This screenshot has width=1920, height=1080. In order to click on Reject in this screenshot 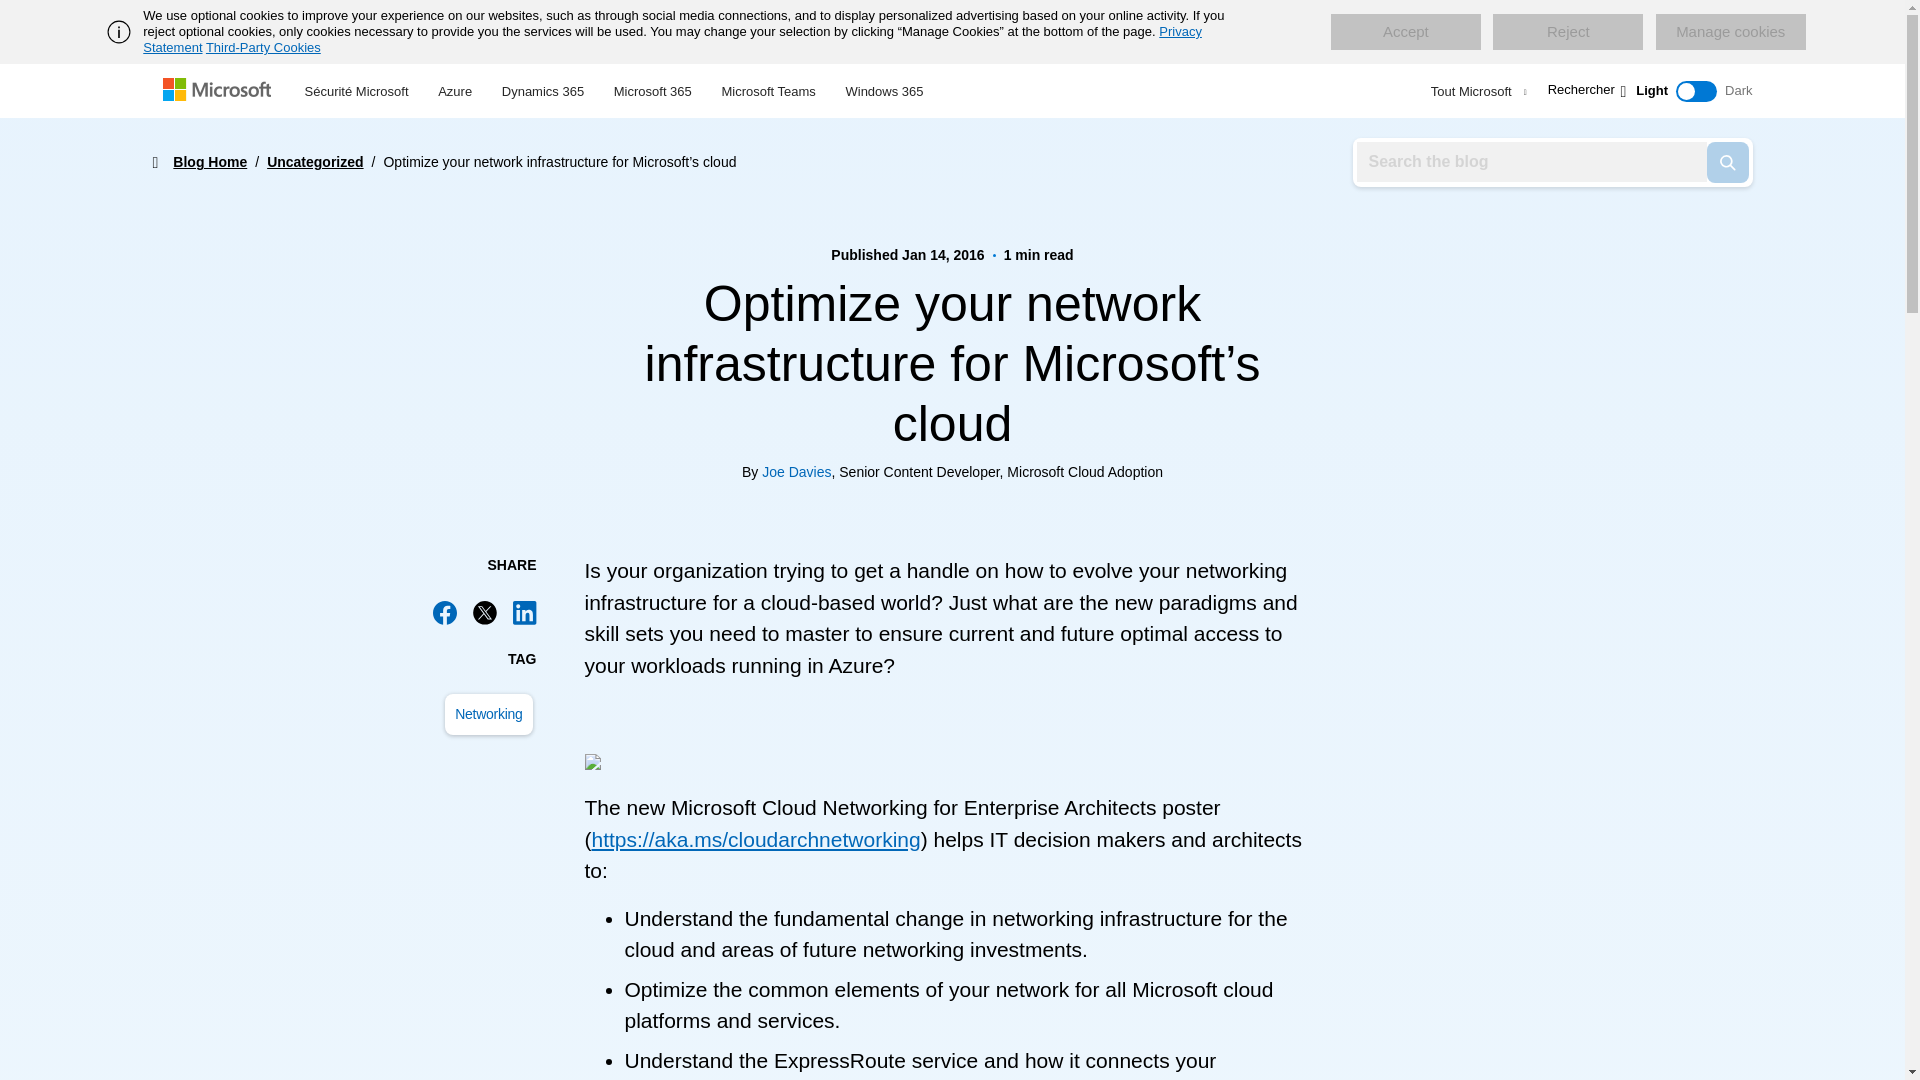, I will do `click(1568, 32)`.